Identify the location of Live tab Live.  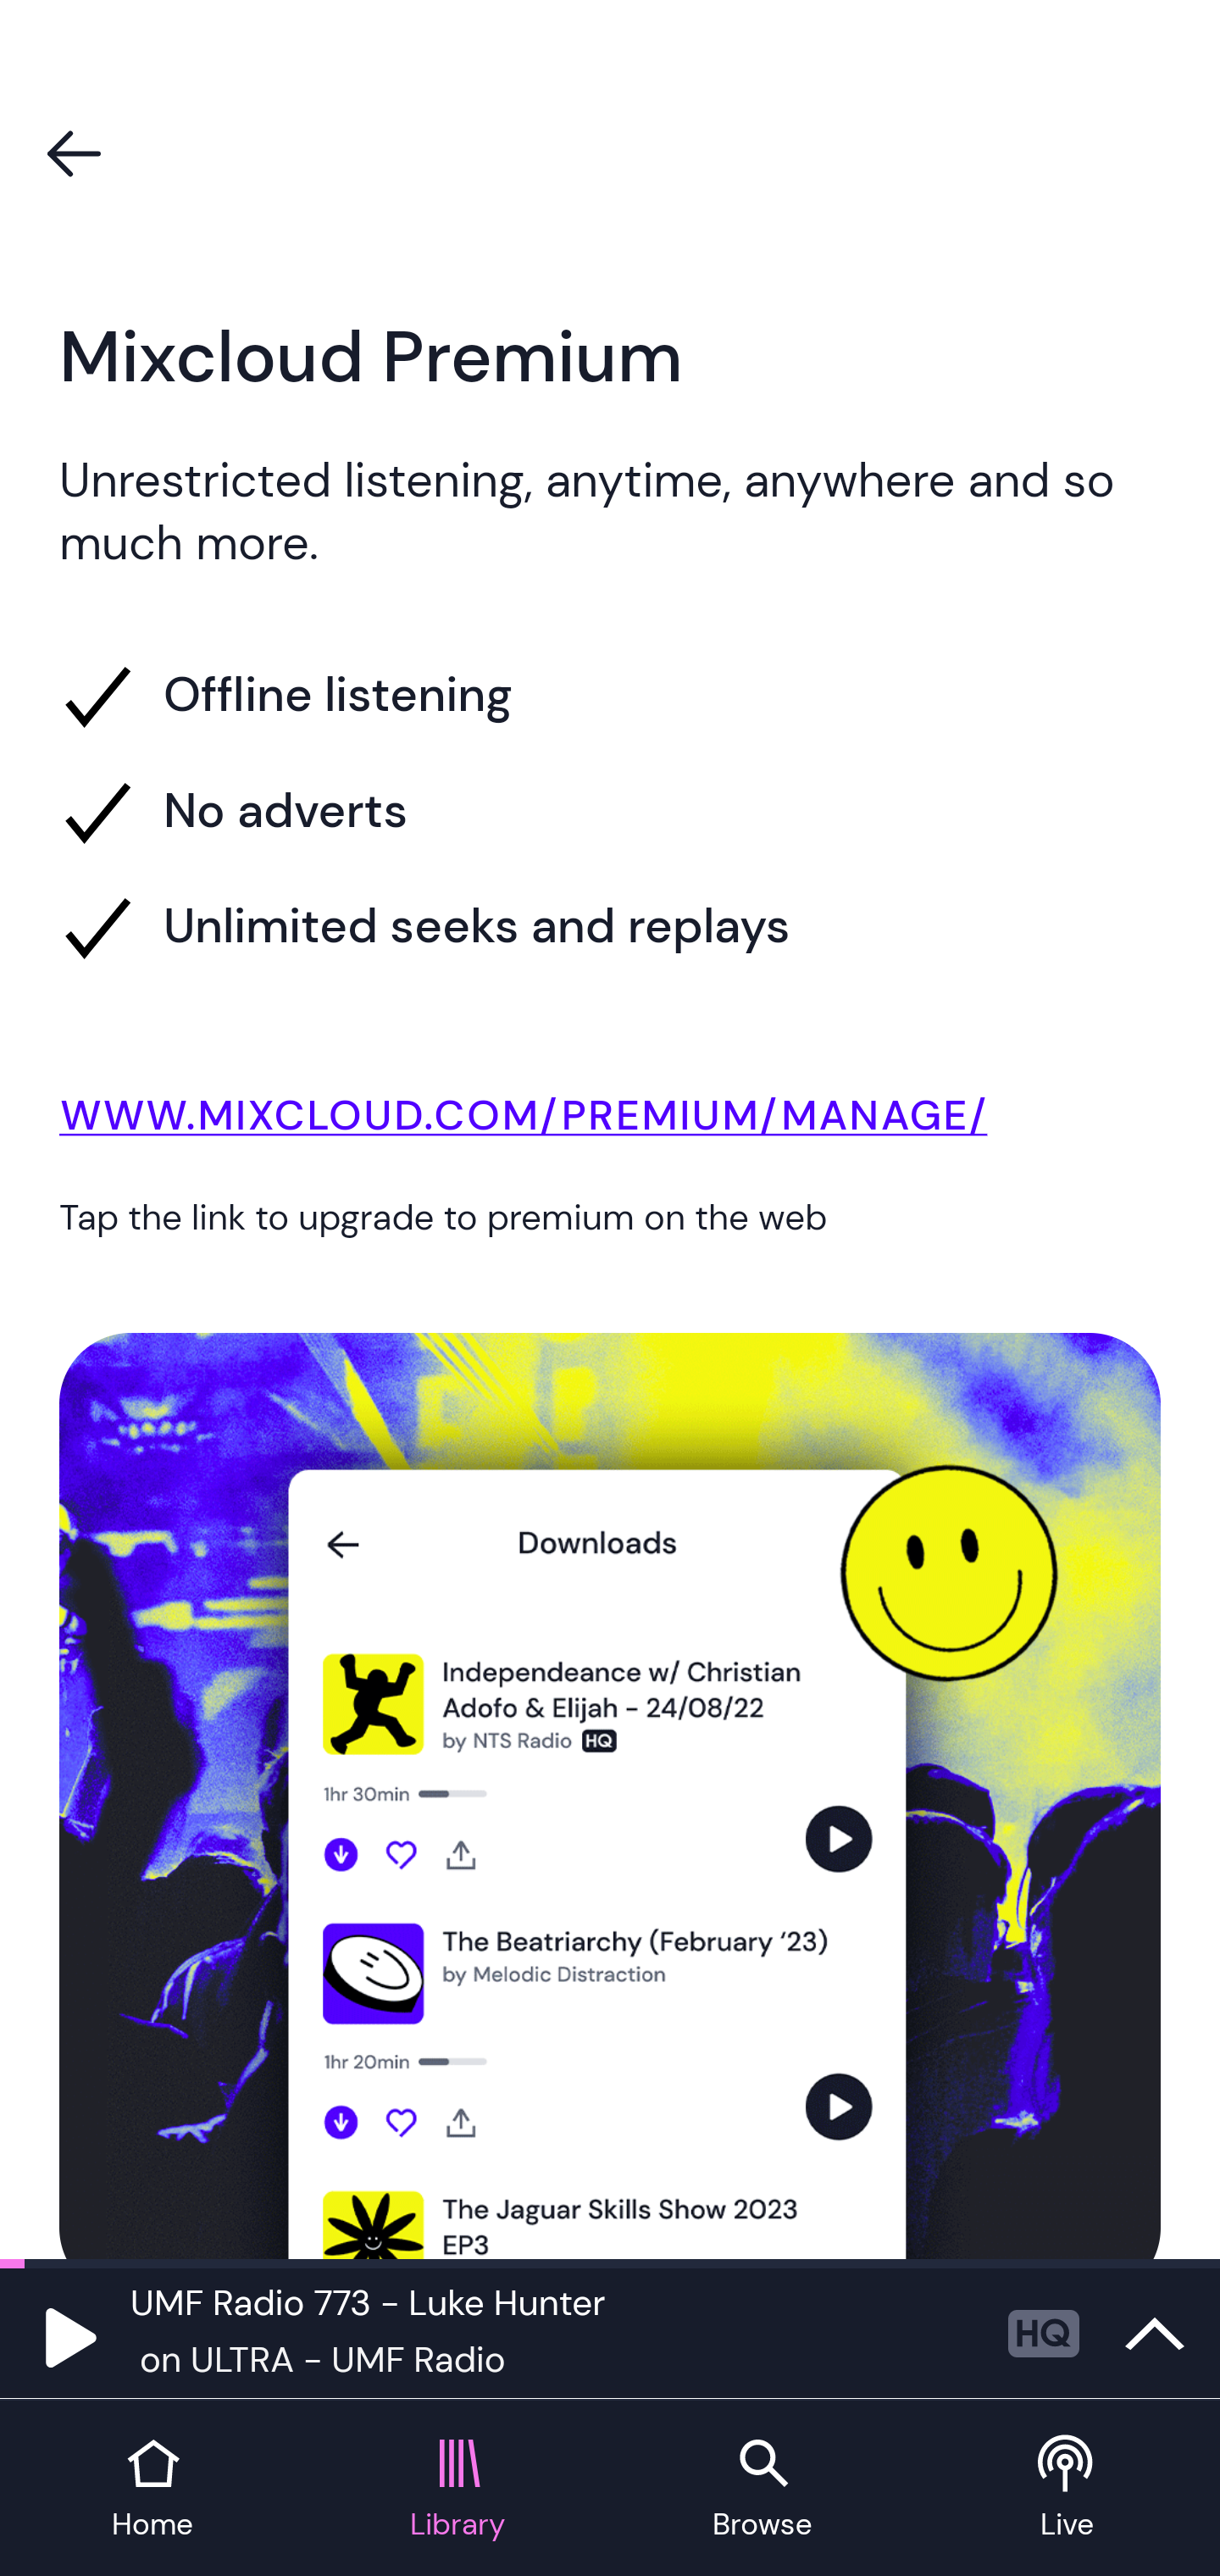
(1067, 2490).